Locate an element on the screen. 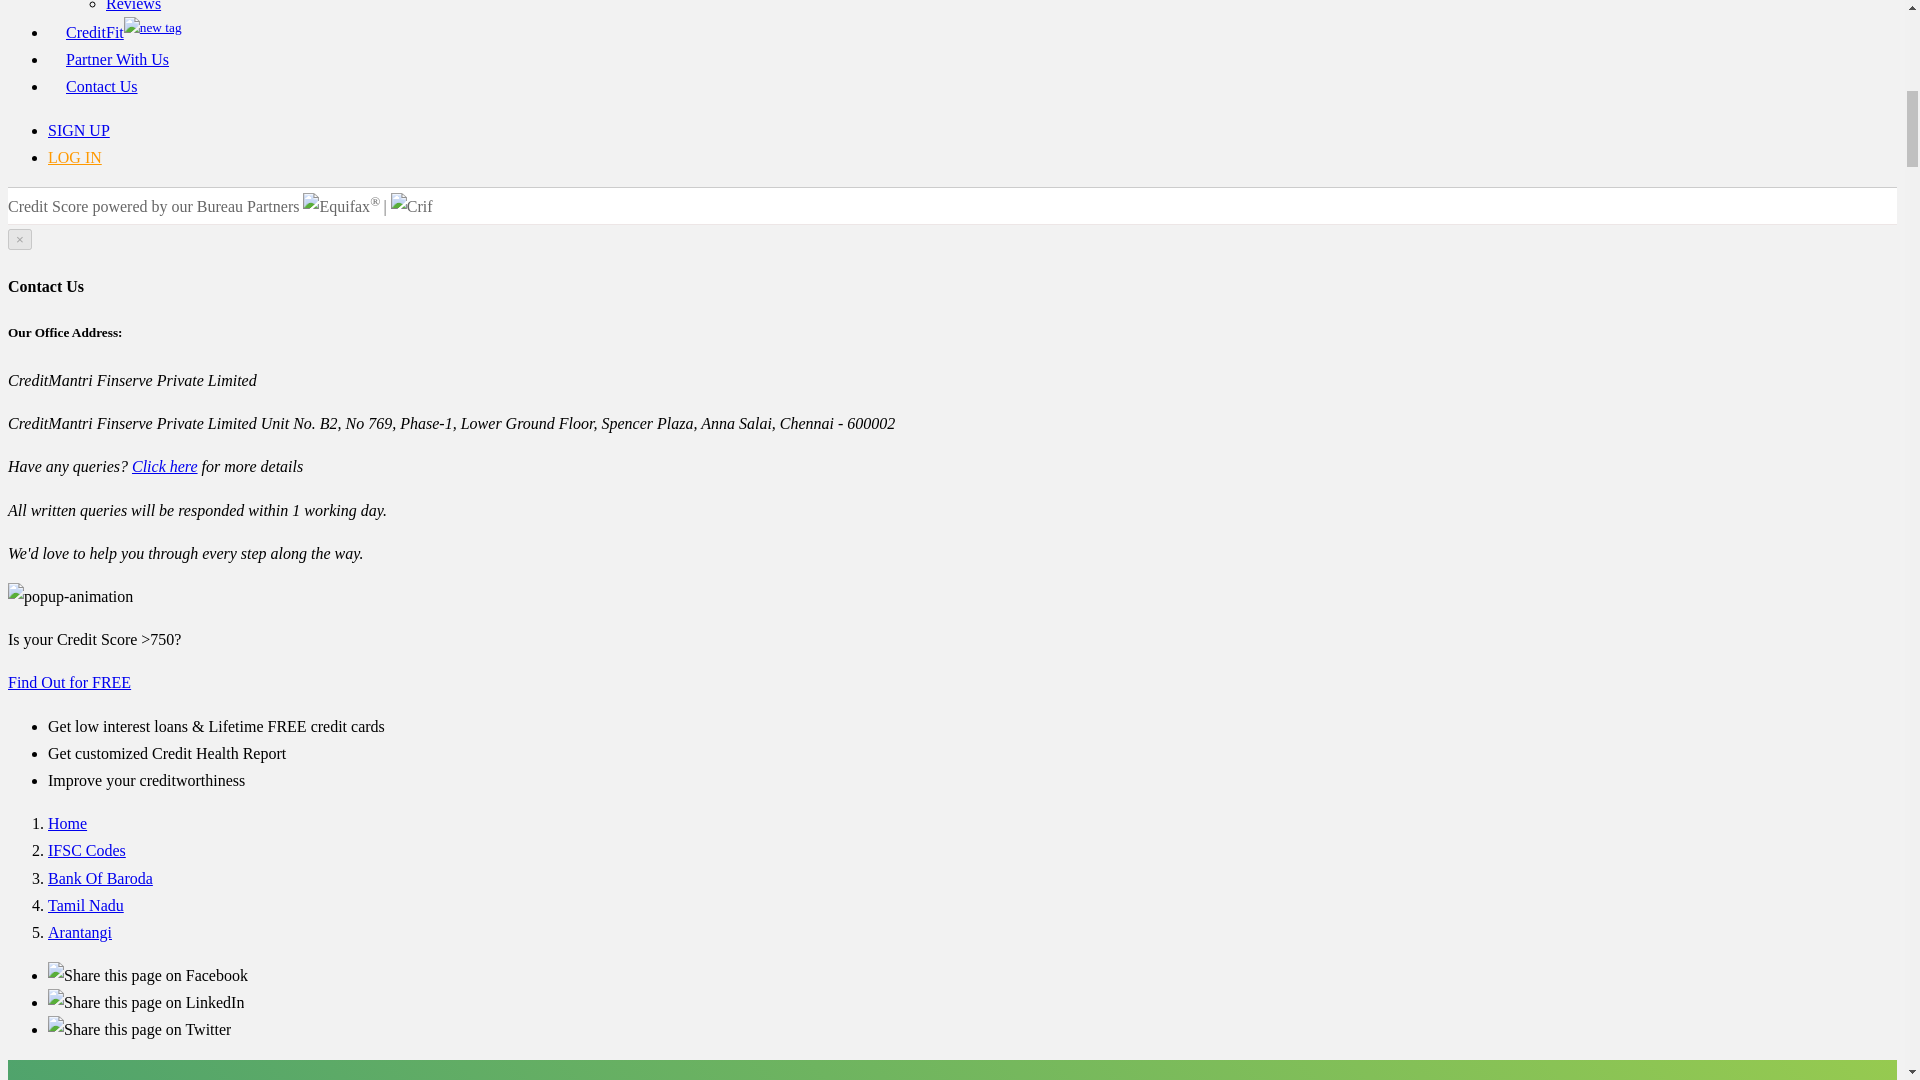 This screenshot has width=1920, height=1080. Tamil Nadu is located at coordinates (86, 905).